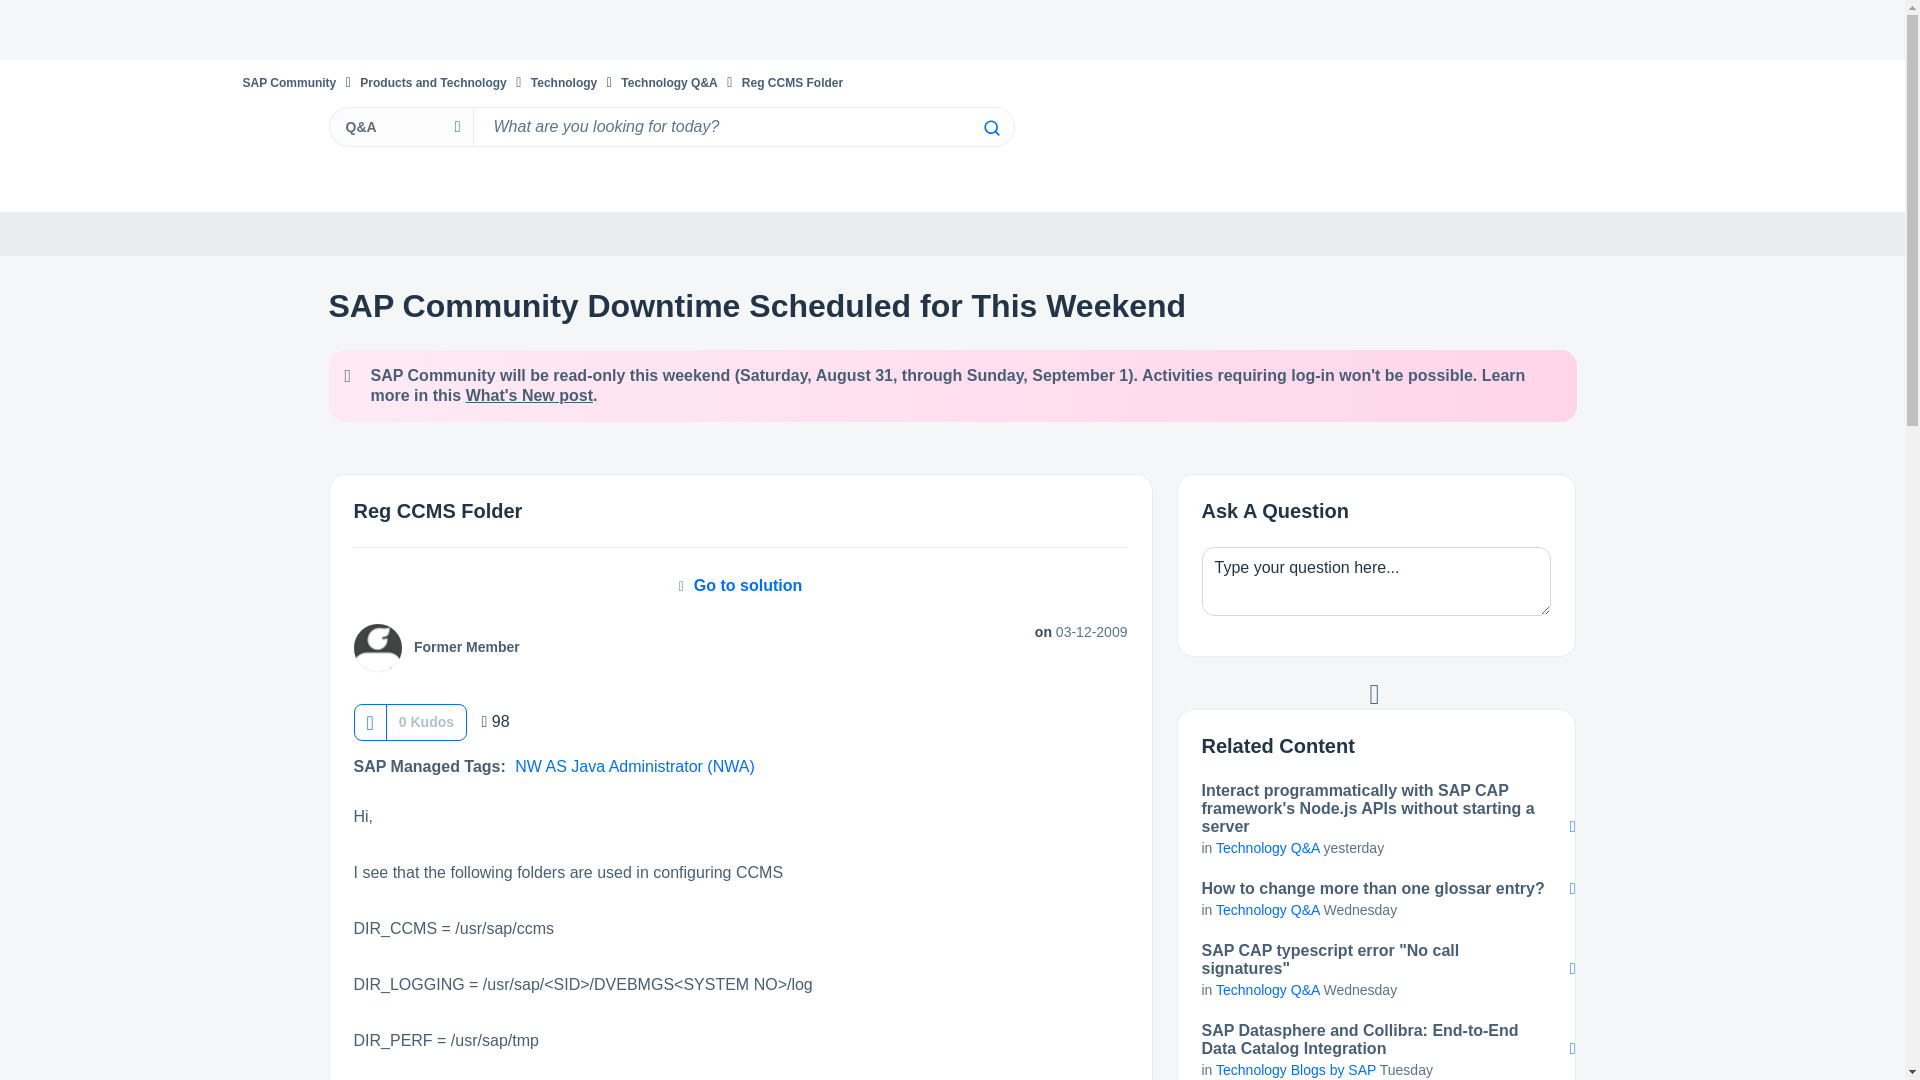 The image size is (1920, 1080). Describe the element at coordinates (433, 82) in the screenshot. I see `Products and Technology` at that location.